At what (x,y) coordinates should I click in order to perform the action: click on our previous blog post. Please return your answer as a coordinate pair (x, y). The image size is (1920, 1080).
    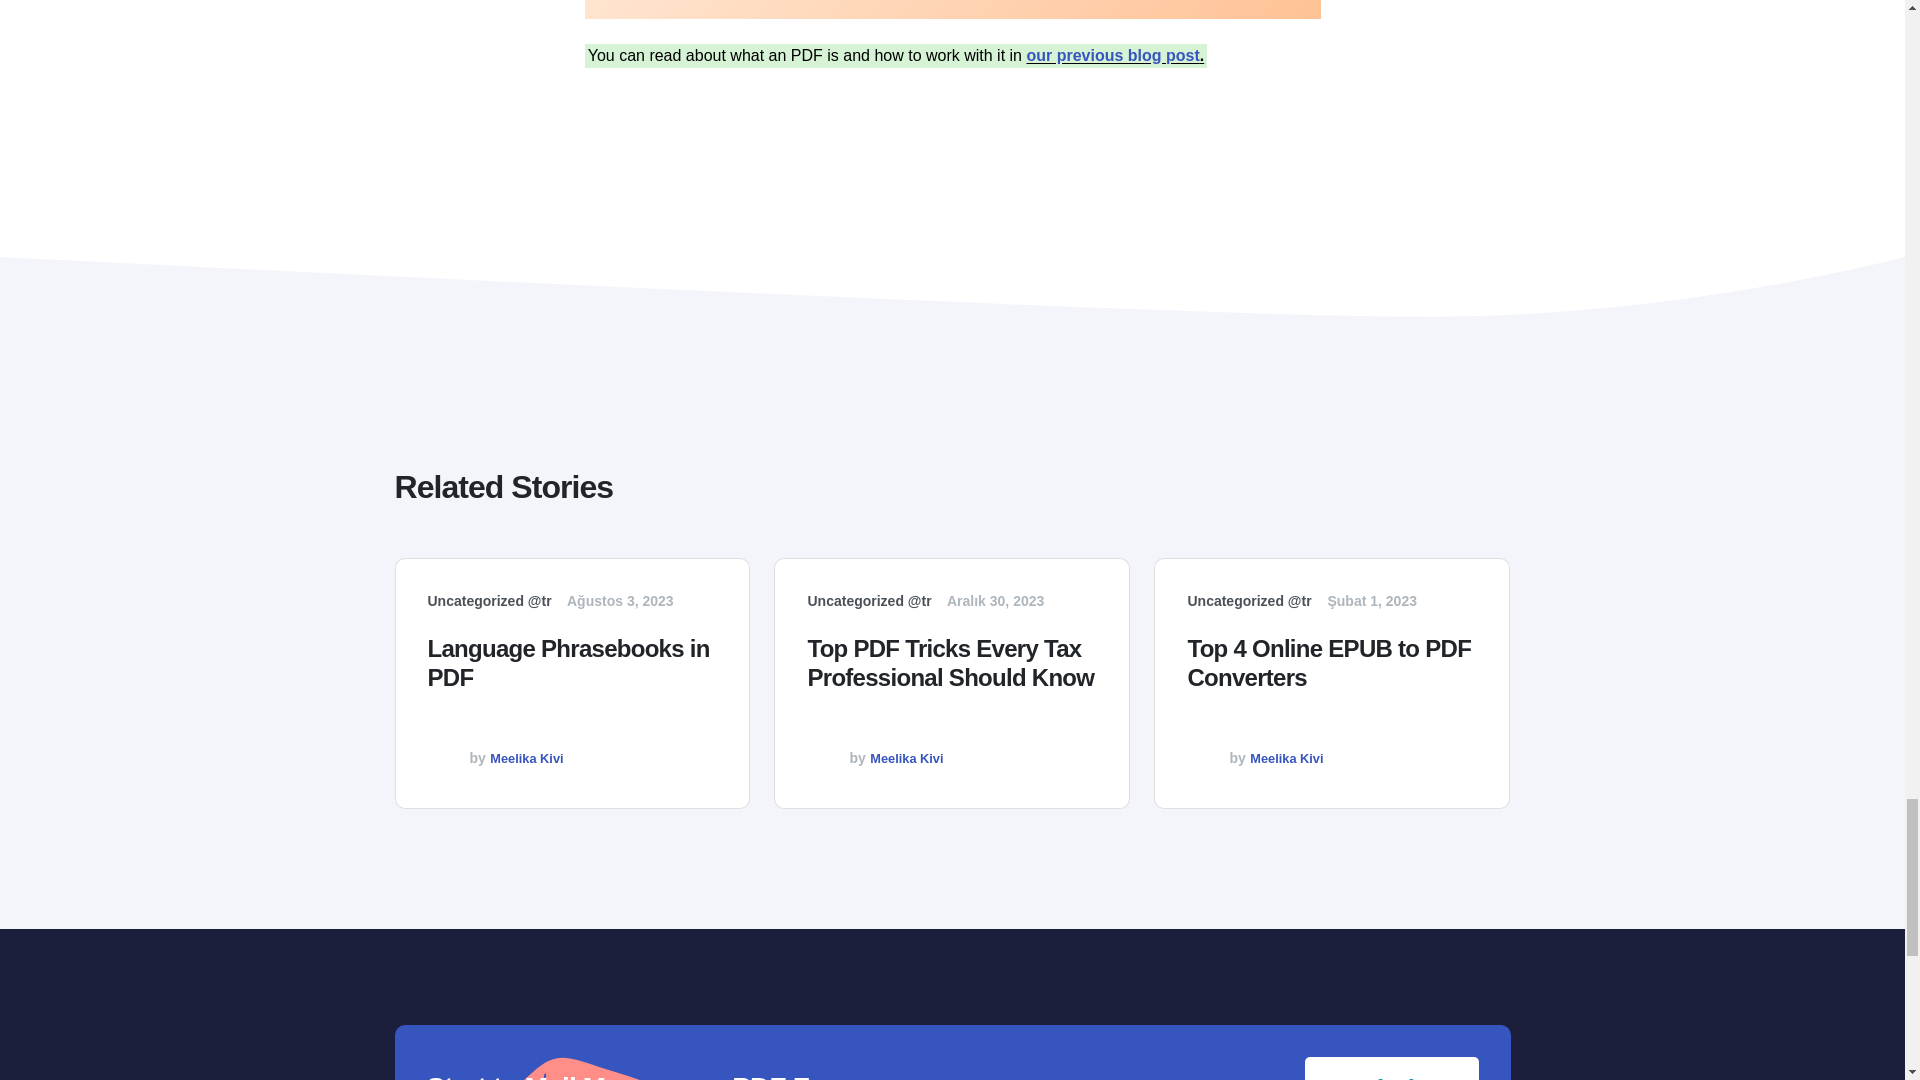
    Looking at the image, I should click on (1112, 56).